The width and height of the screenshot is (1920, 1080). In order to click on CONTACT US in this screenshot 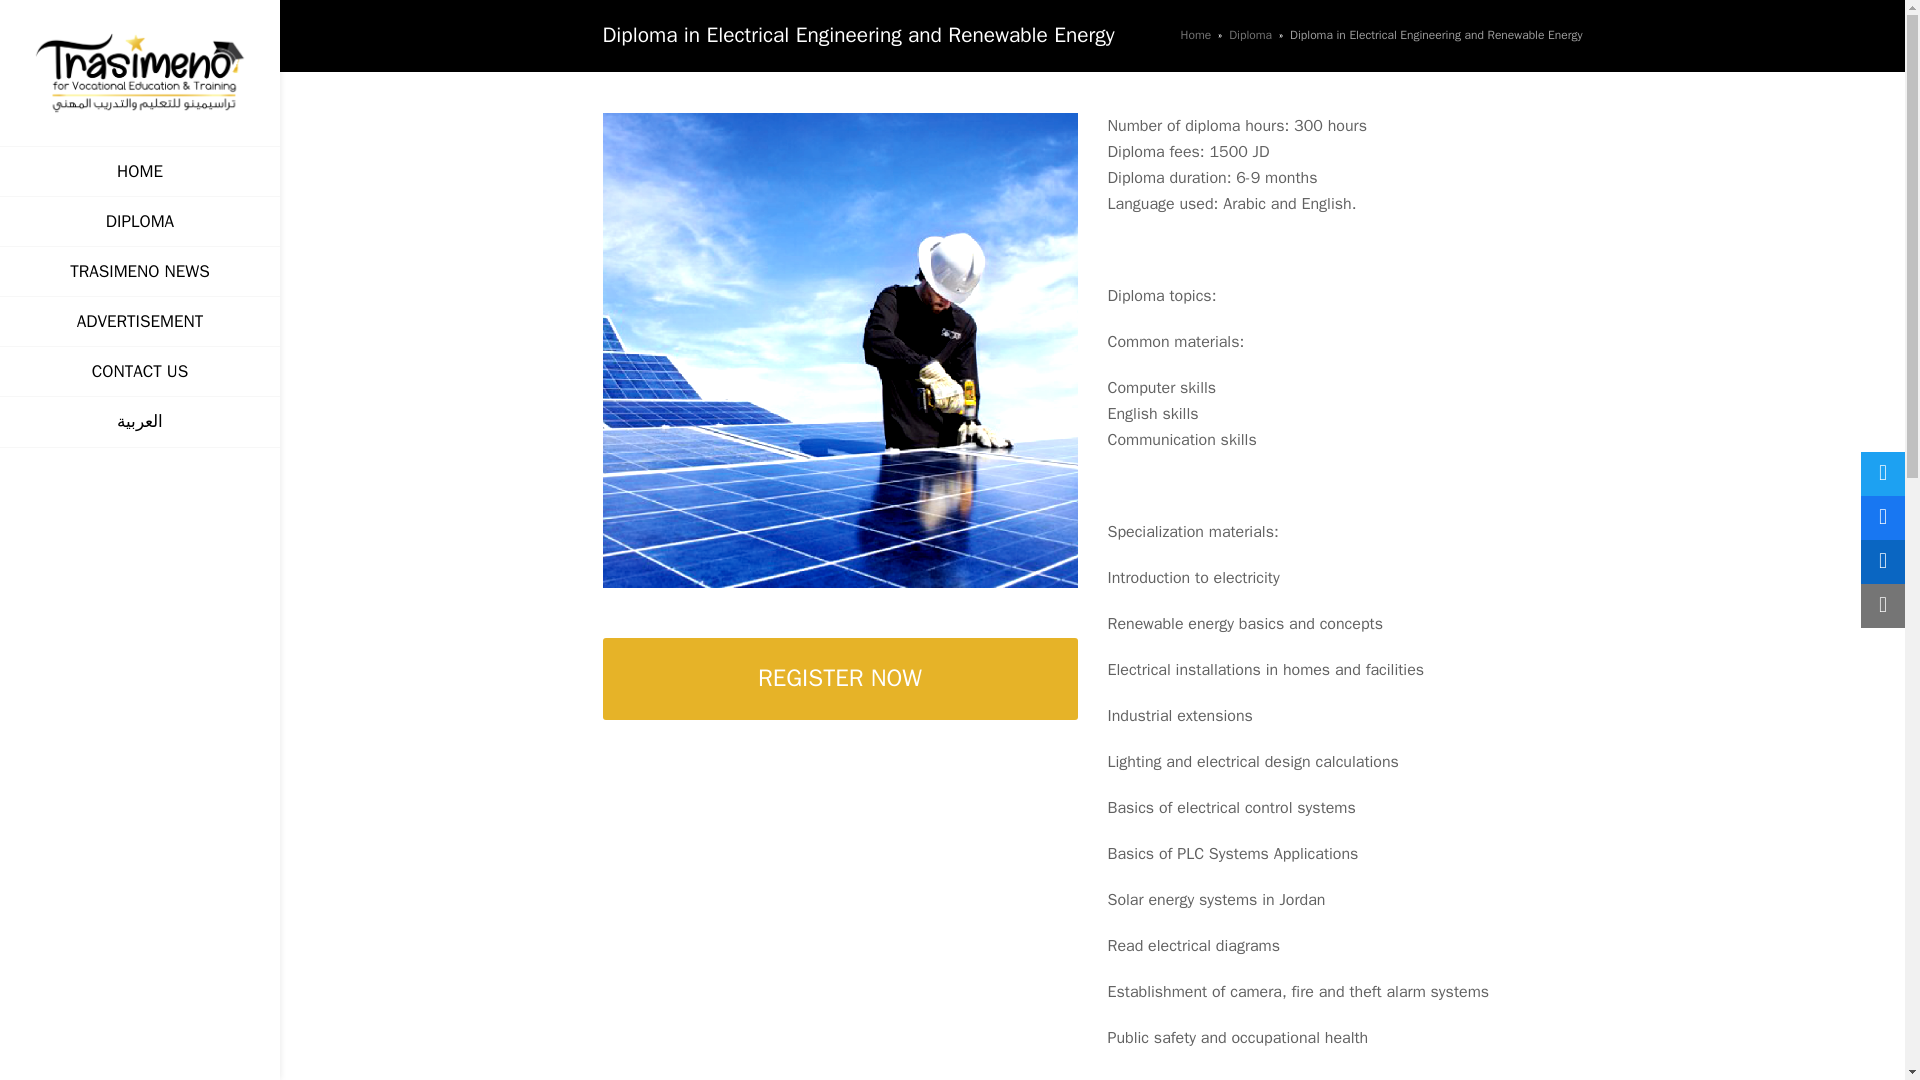, I will do `click(140, 371)`.